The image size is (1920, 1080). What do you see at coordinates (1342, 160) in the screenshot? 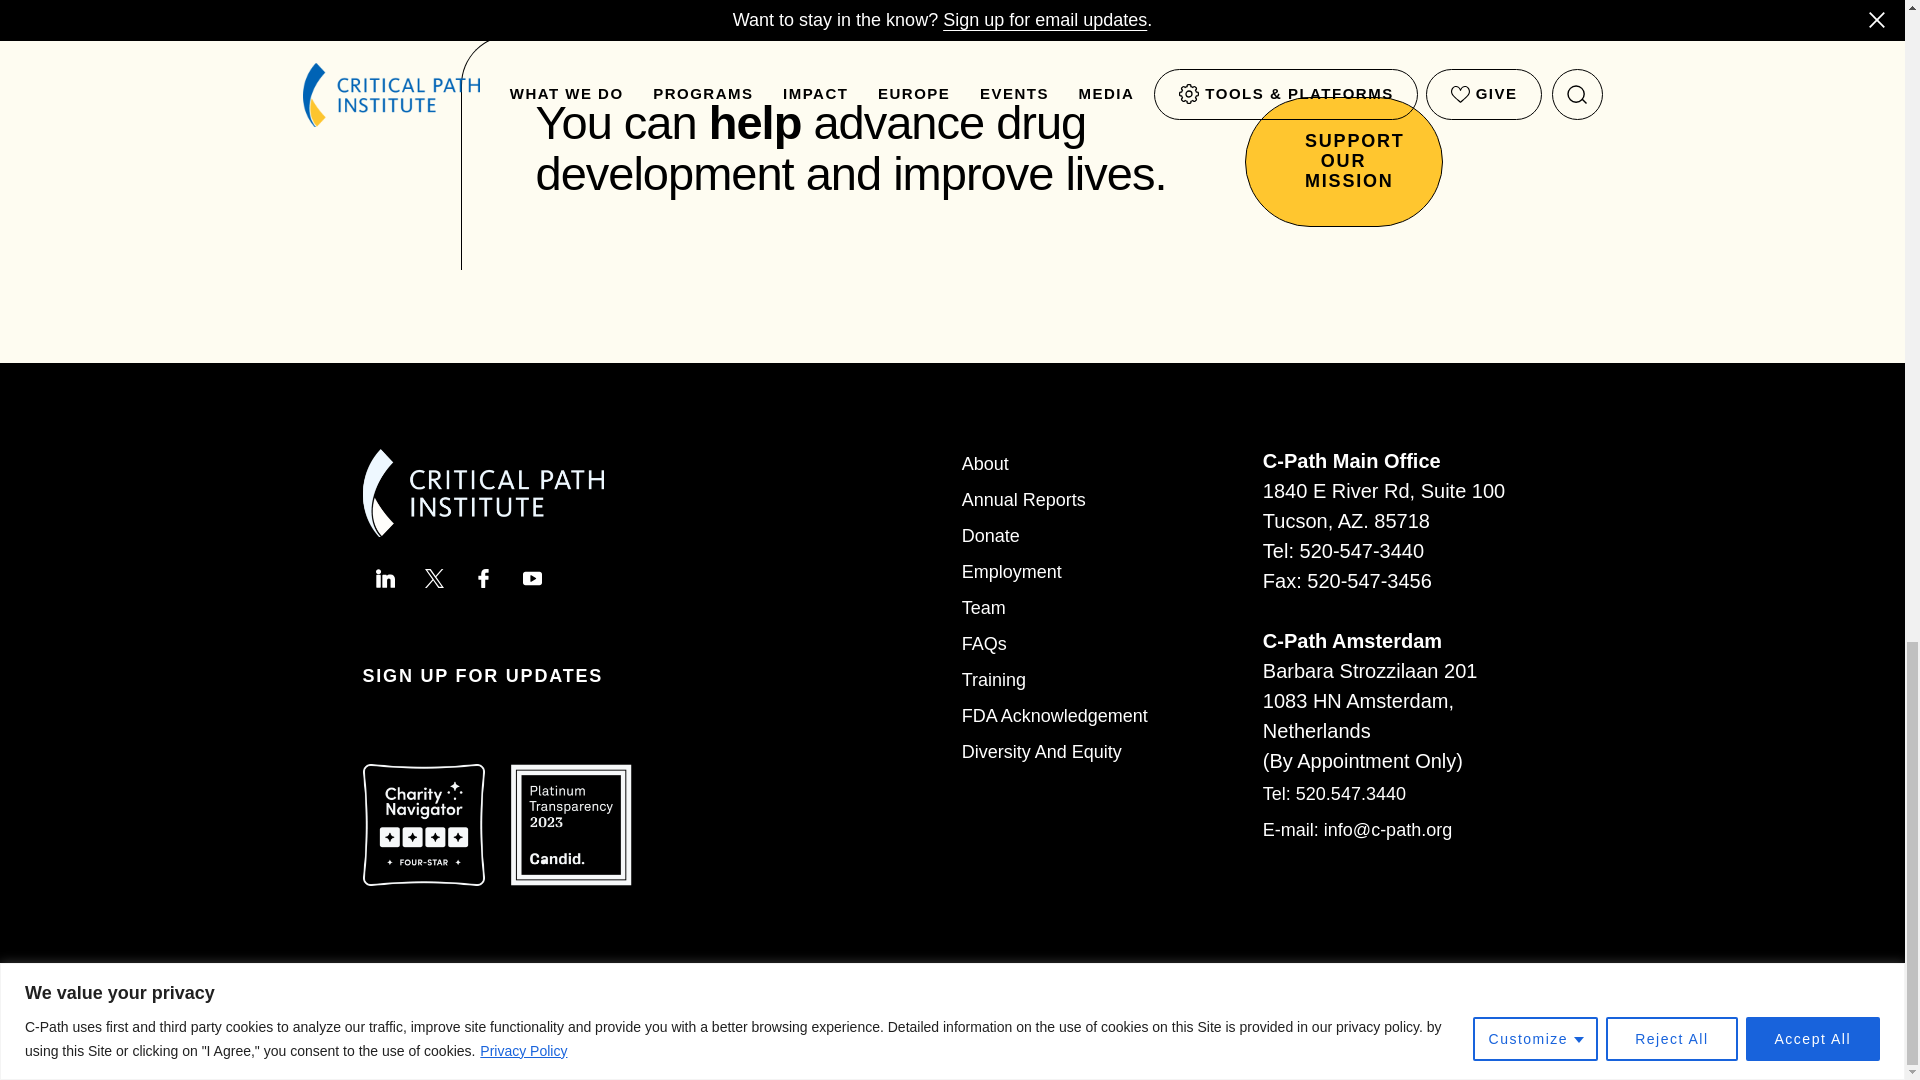
I see `Support Our Mission` at bounding box center [1342, 160].